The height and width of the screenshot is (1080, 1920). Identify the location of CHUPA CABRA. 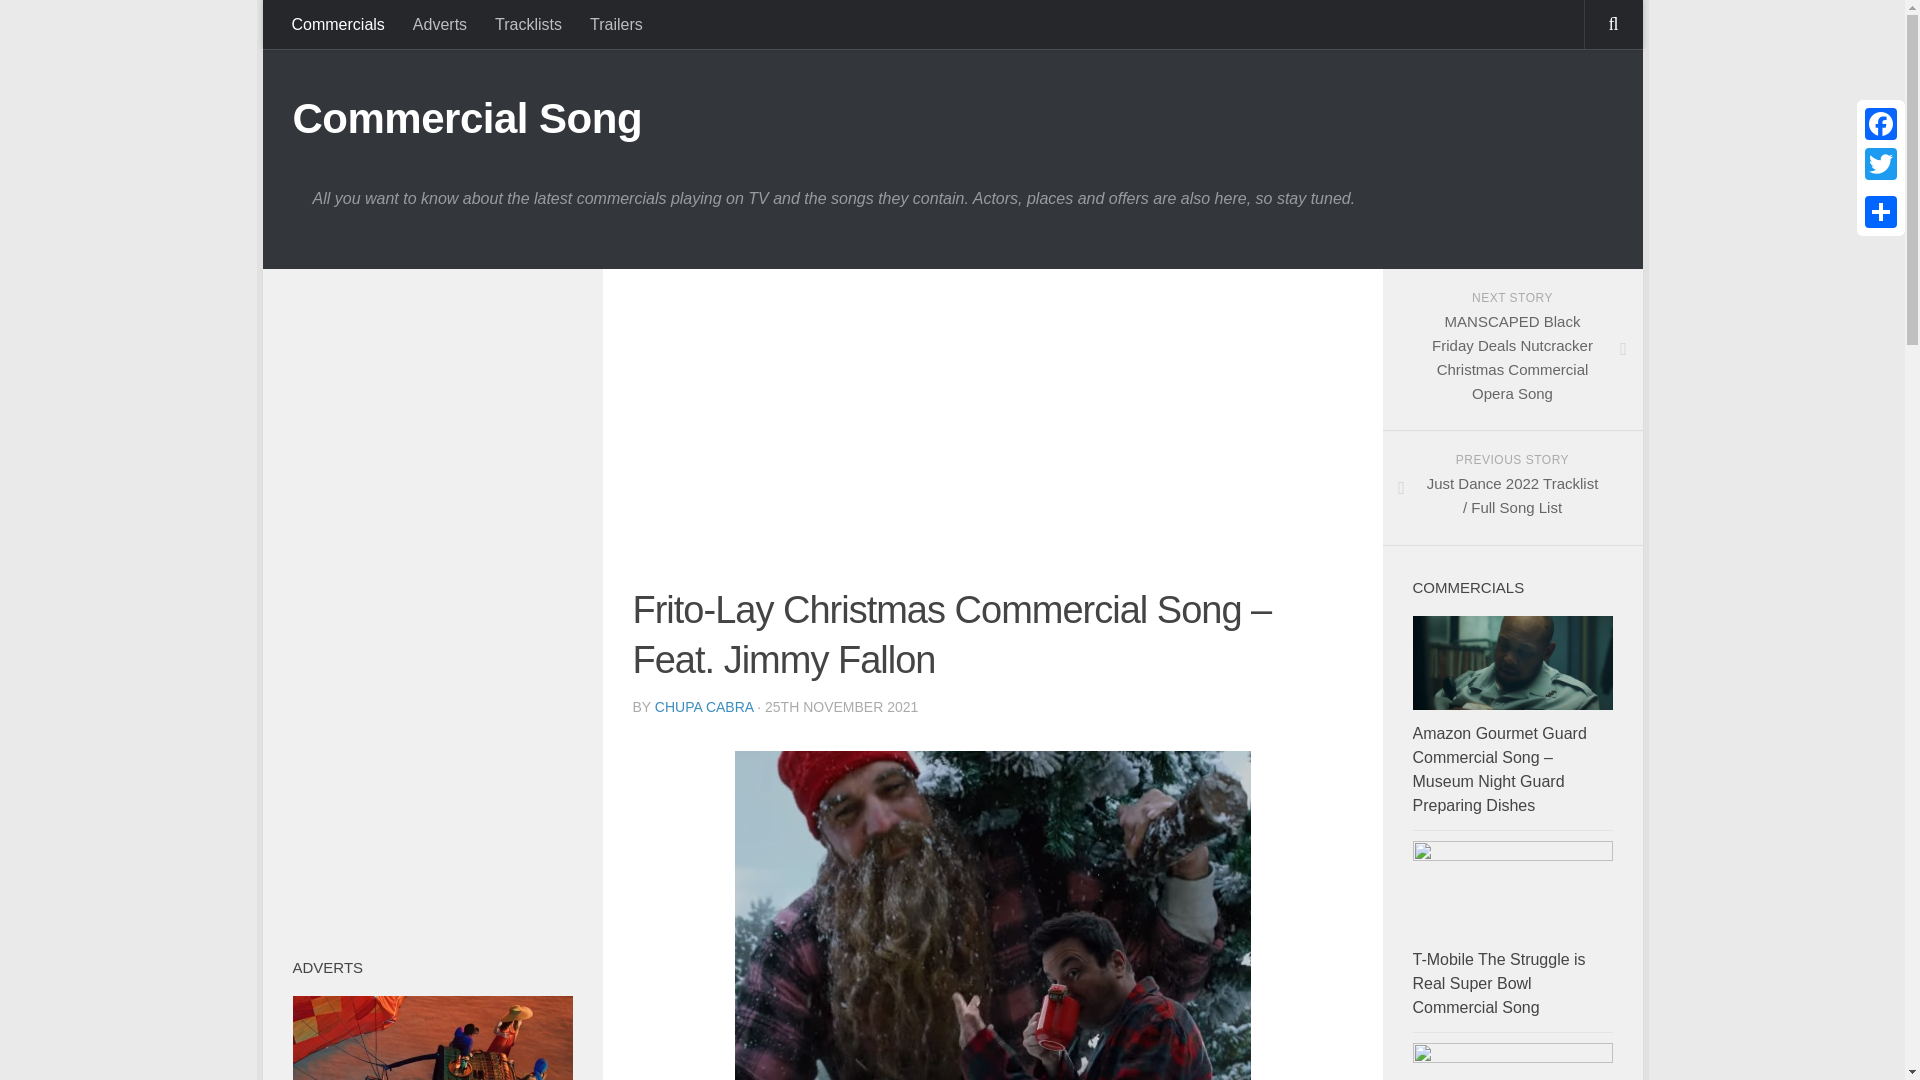
(704, 706).